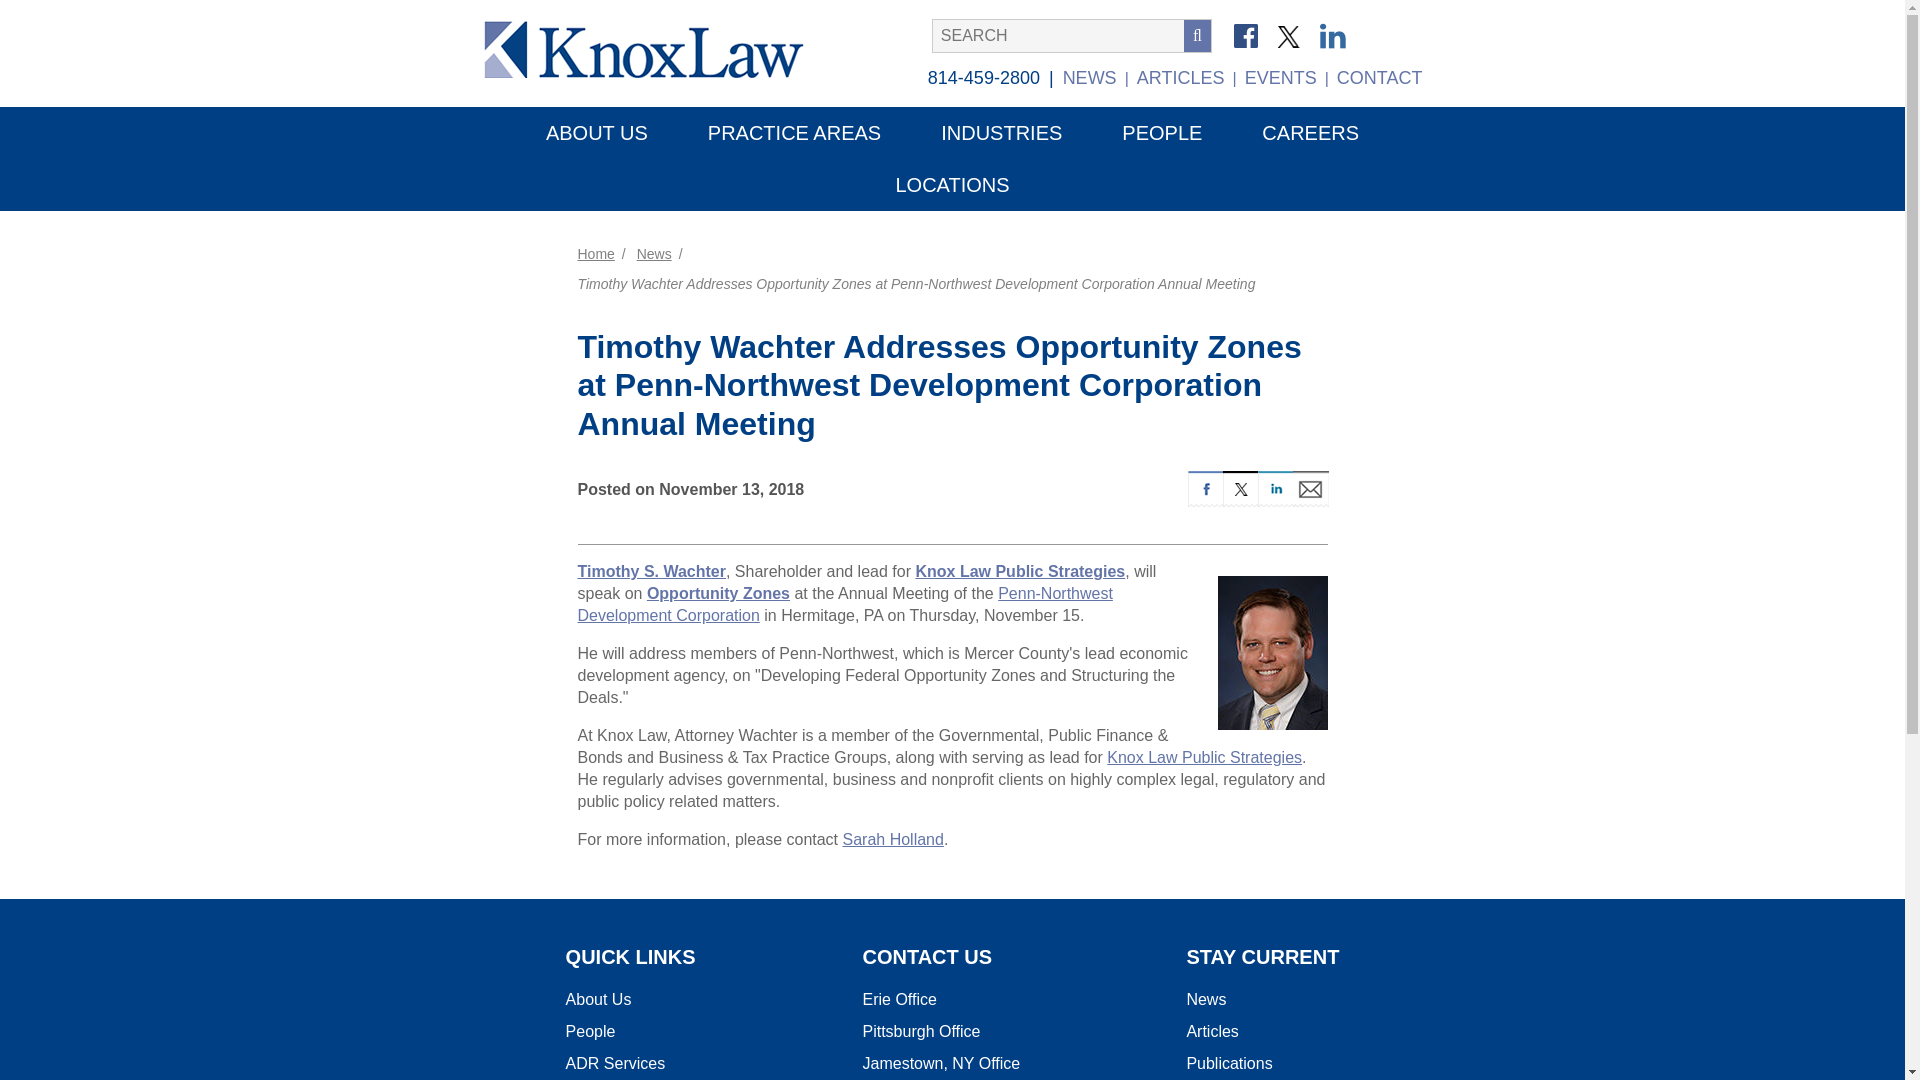 This screenshot has height=1080, width=1920. I want to click on Email, so click(1310, 487).